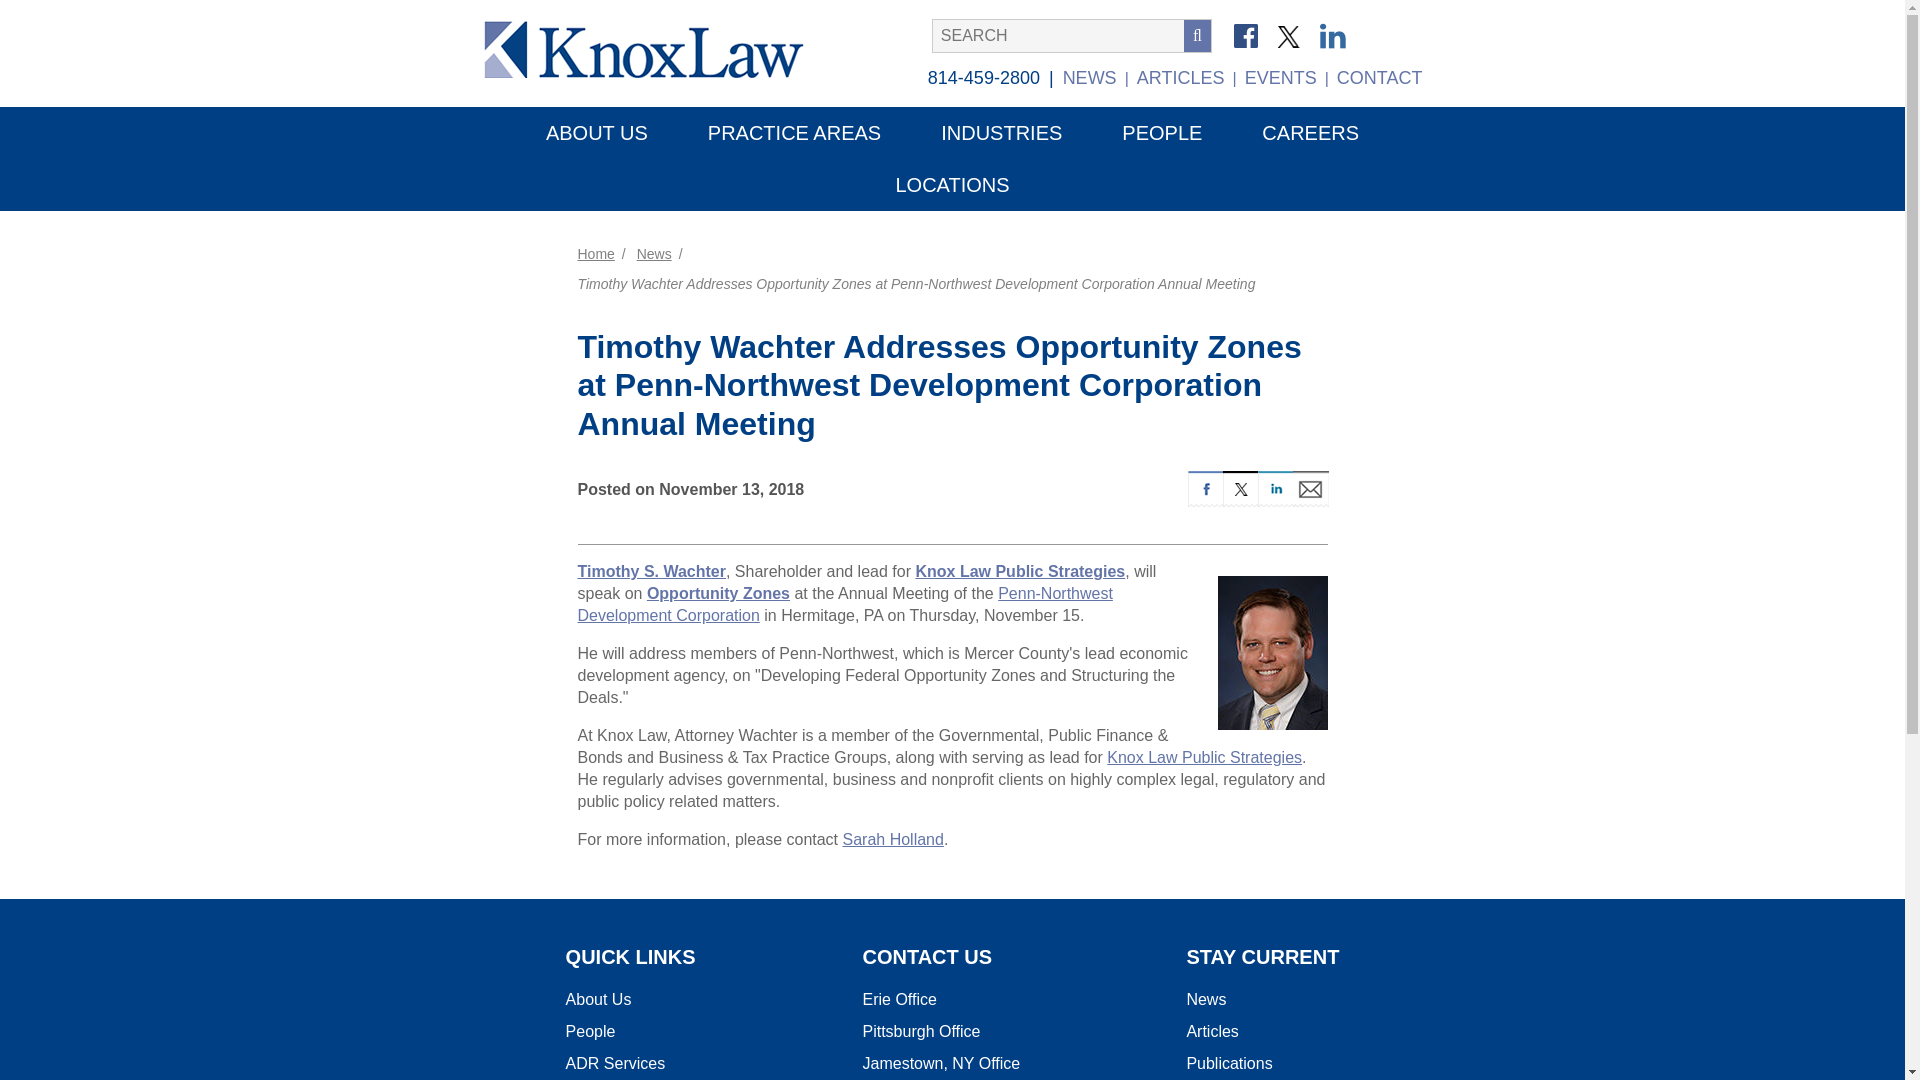 This screenshot has height=1080, width=1920. I want to click on Email, so click(1310, 487).